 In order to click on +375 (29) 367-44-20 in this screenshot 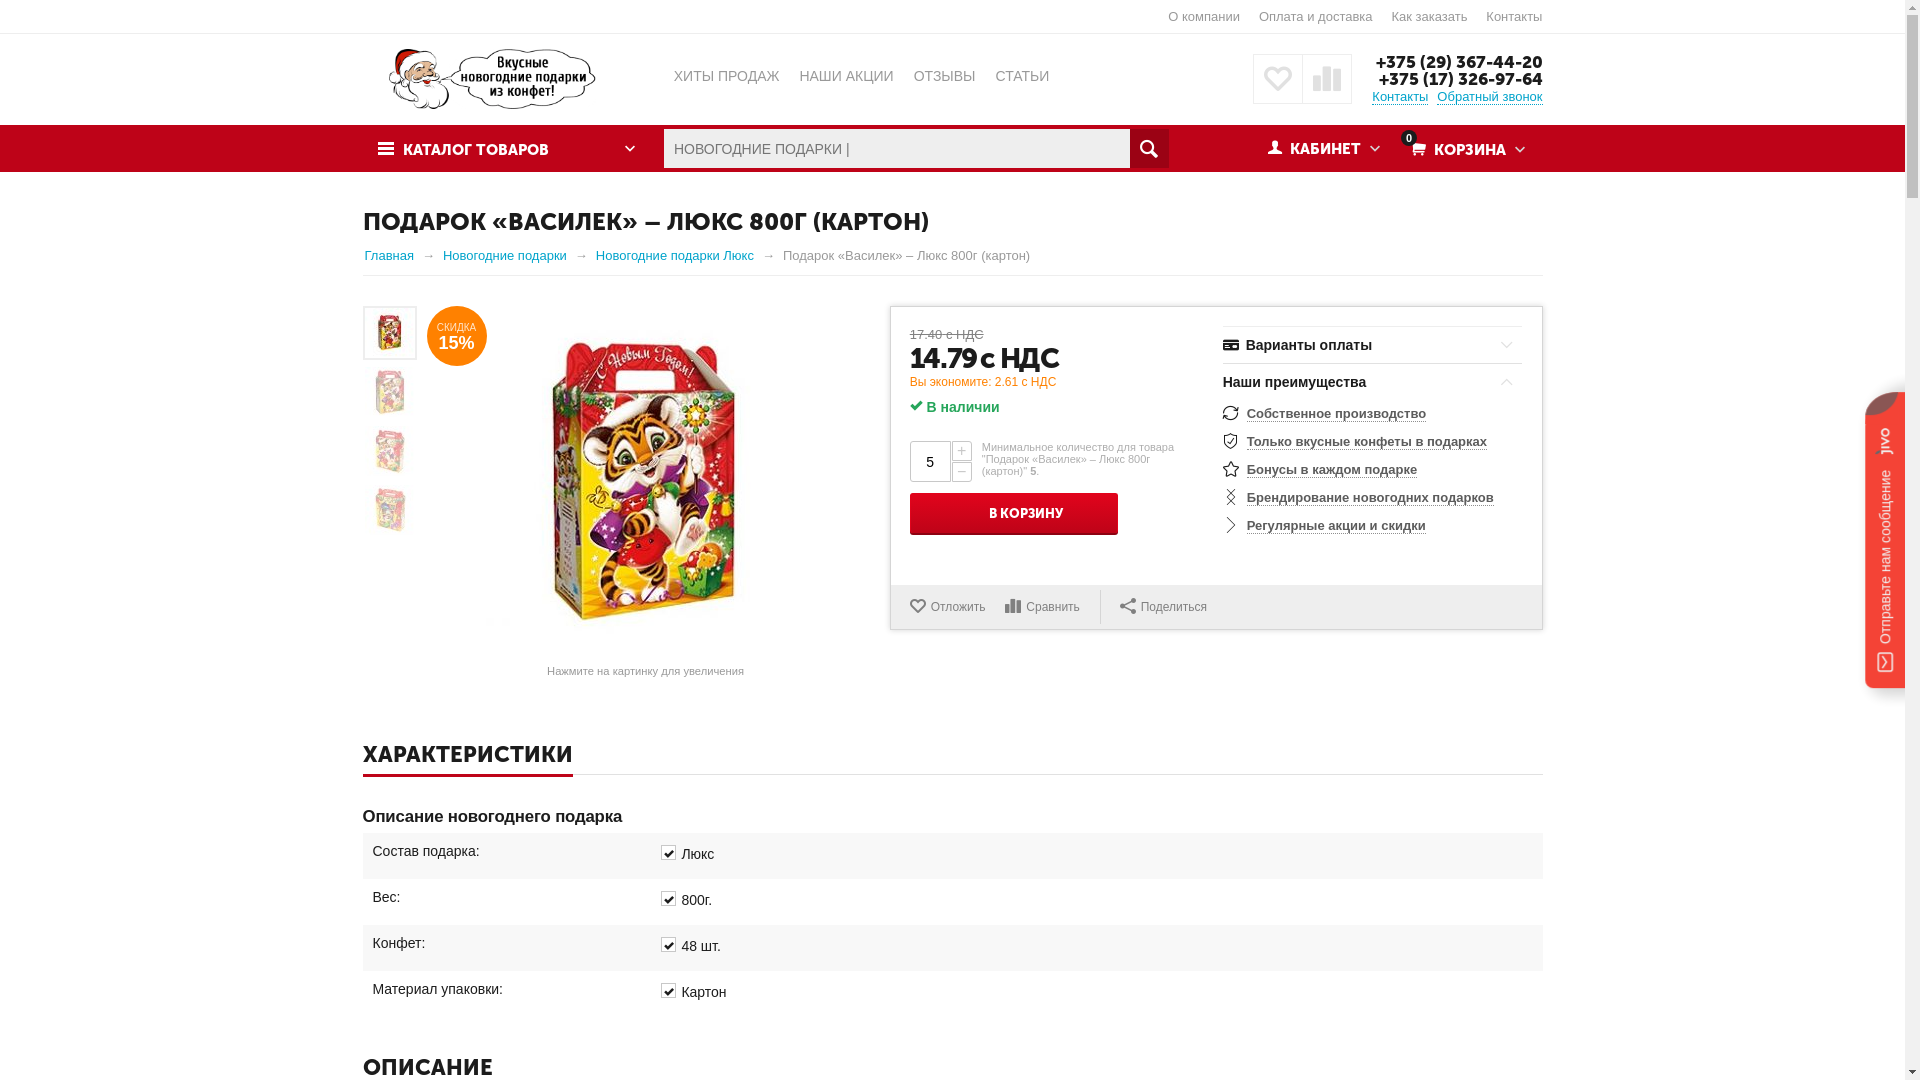, I will do `click(1460, 62)`.